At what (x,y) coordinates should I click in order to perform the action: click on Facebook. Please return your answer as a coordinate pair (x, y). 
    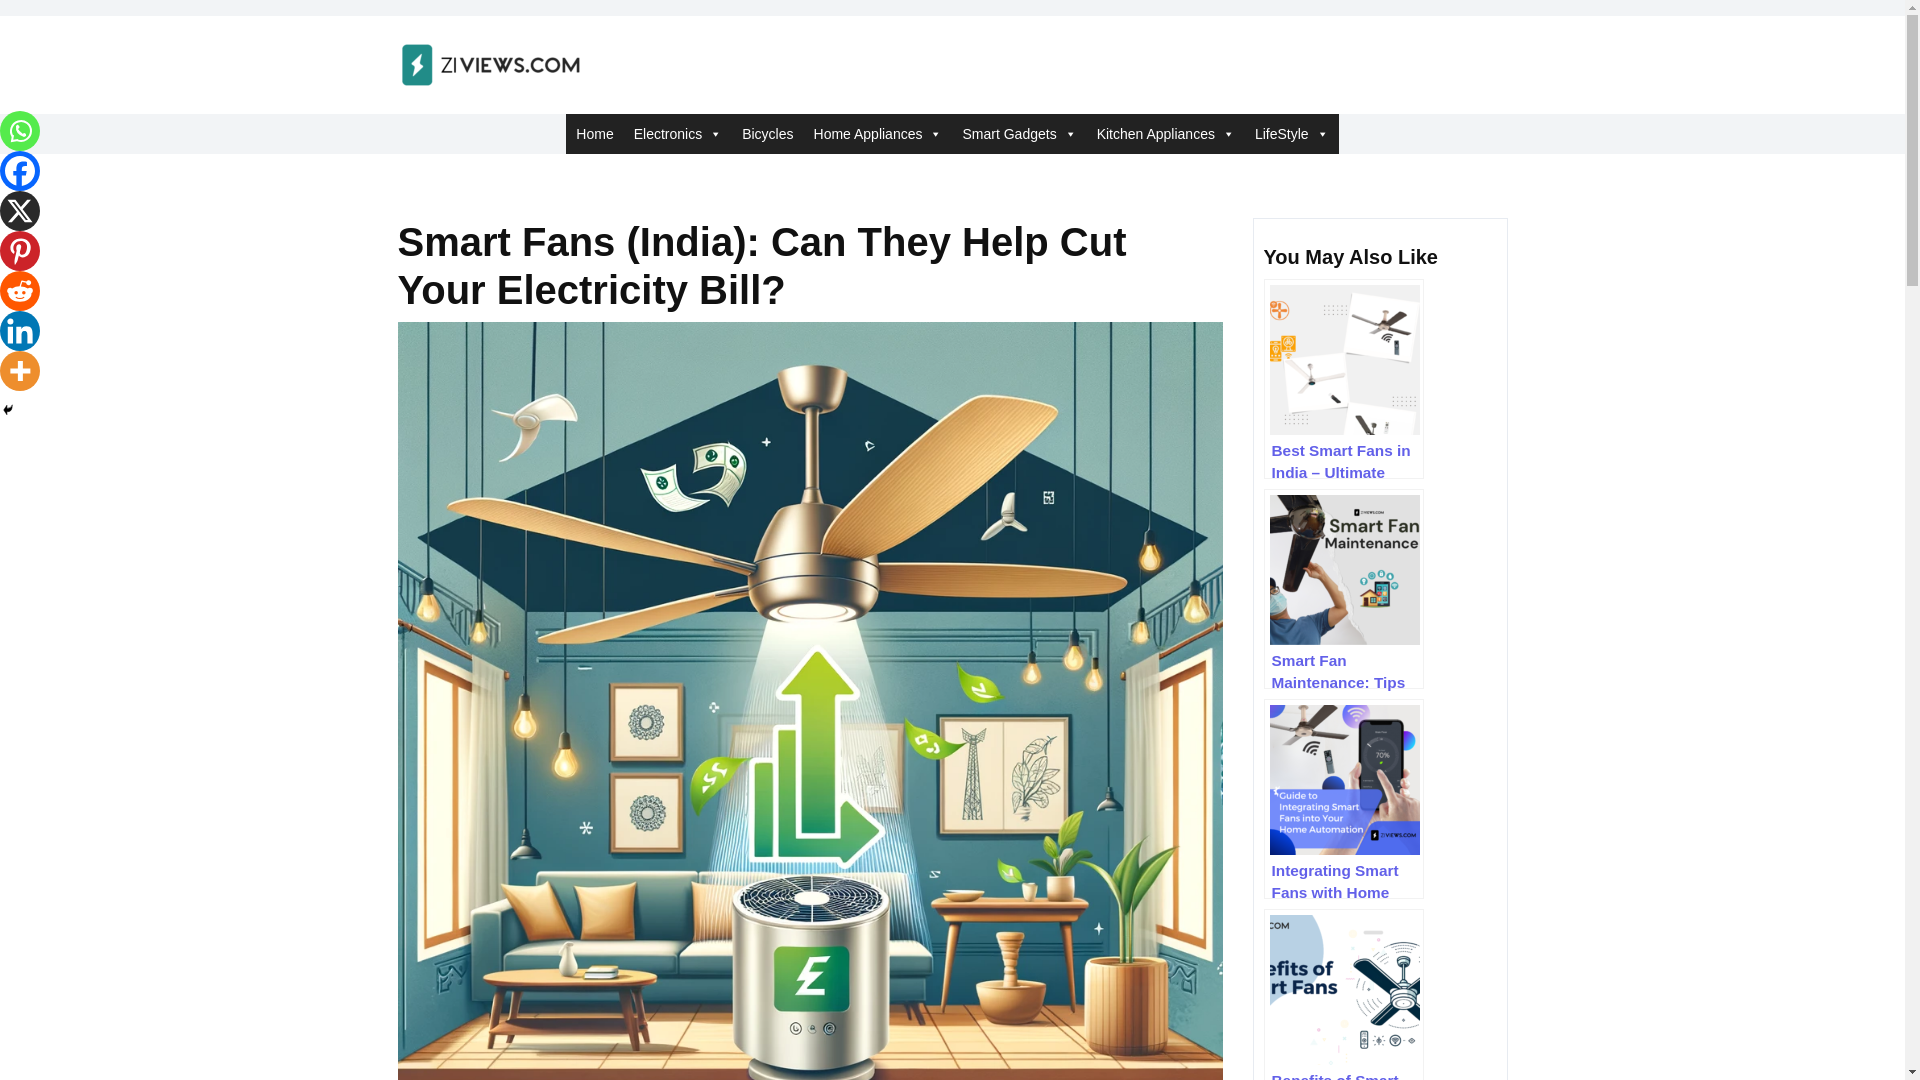
    Looking at the image, I should click on (20, 171).